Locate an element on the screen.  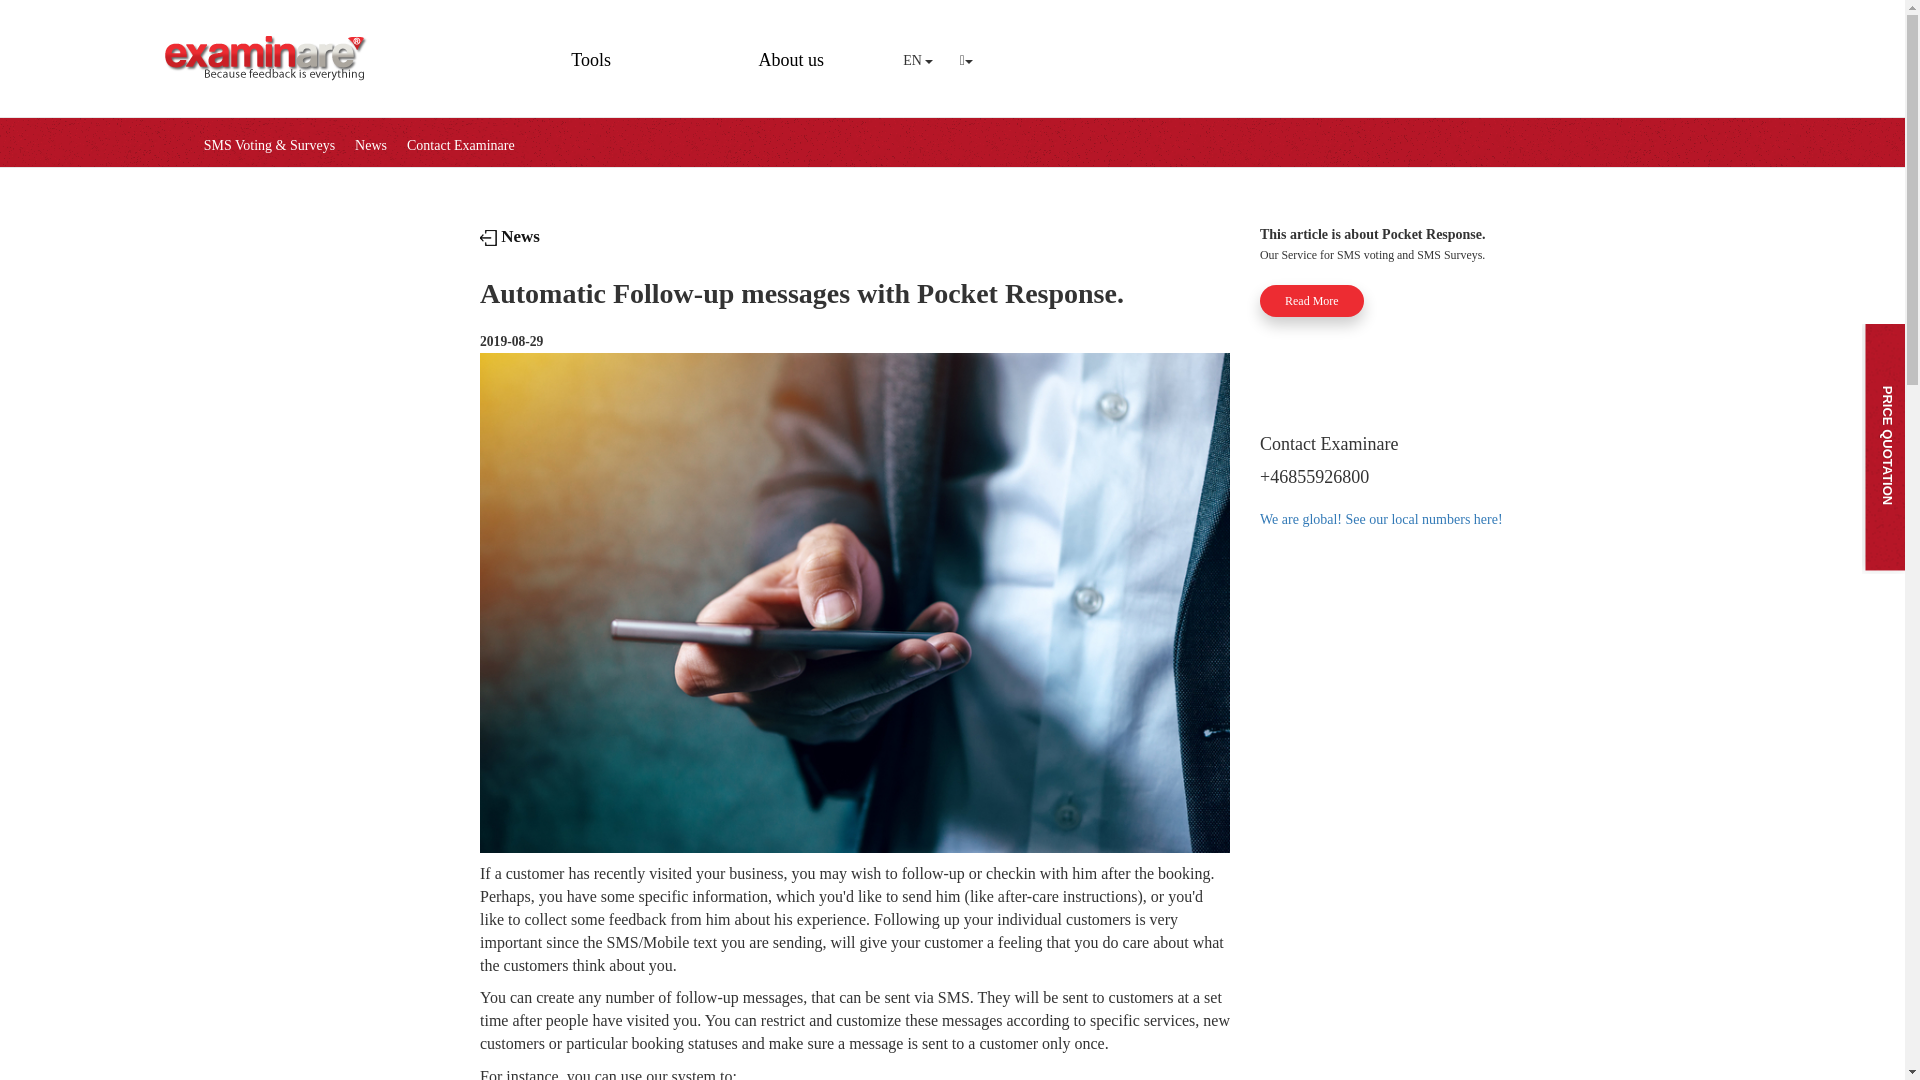
About us is located at coordinates (790, 52).